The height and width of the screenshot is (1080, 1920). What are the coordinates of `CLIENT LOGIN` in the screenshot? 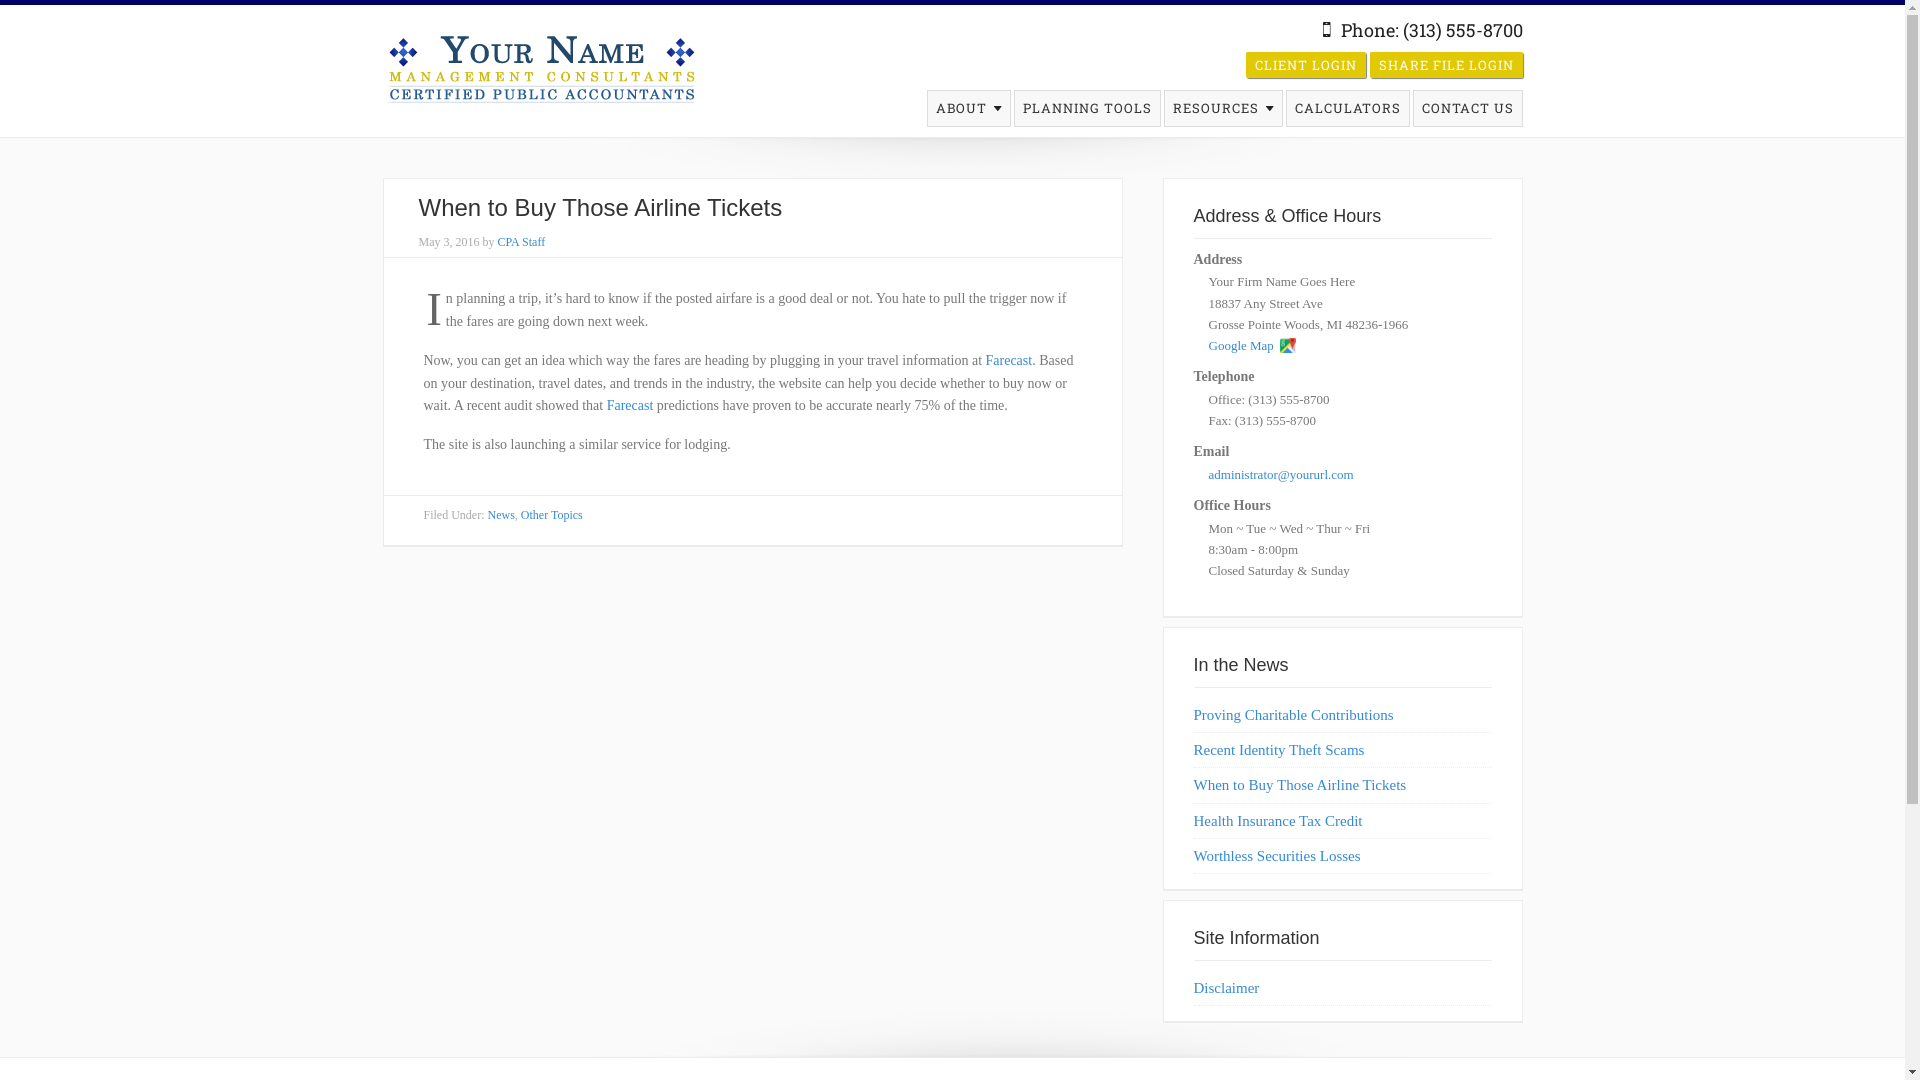 It's located at (1306, 64).